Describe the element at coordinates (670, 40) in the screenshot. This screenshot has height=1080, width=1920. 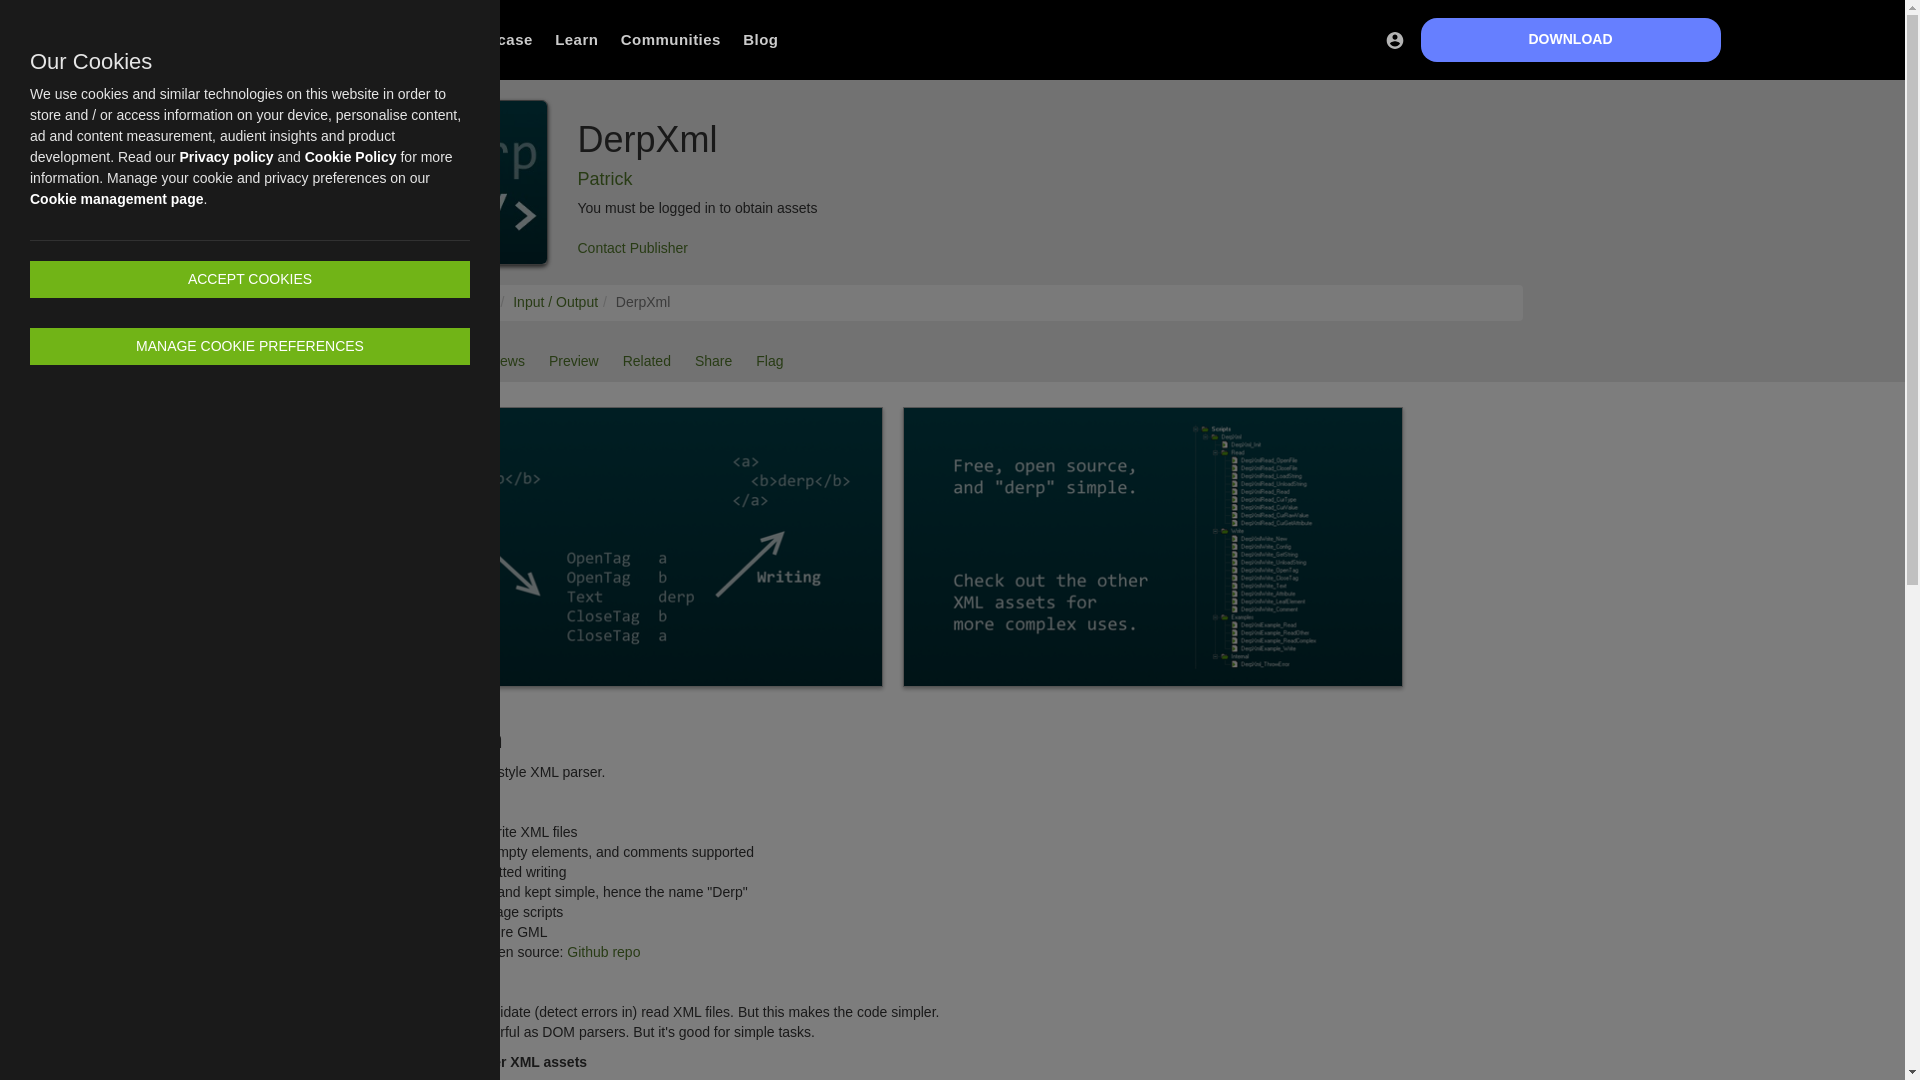
I see `Communities` at that location.